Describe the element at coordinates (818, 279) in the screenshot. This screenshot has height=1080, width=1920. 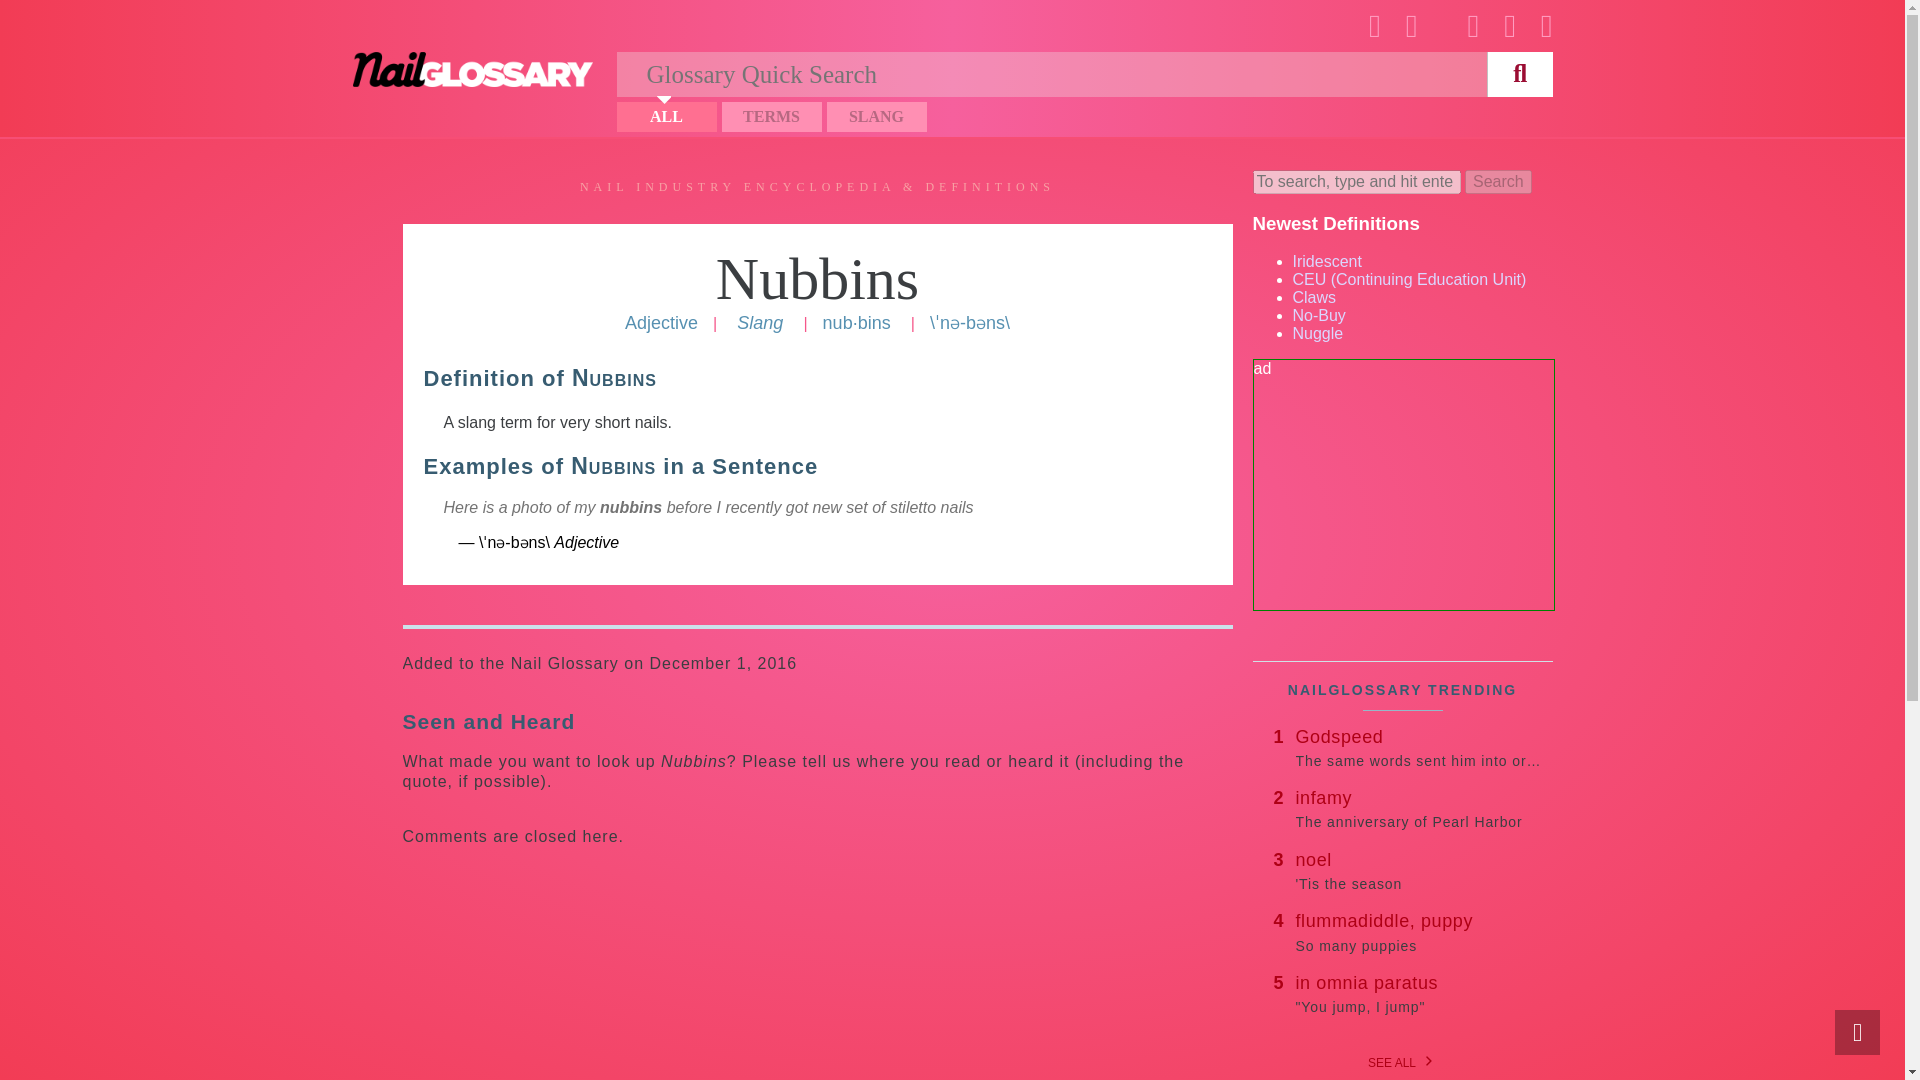
I see `Nubbins` at that location.